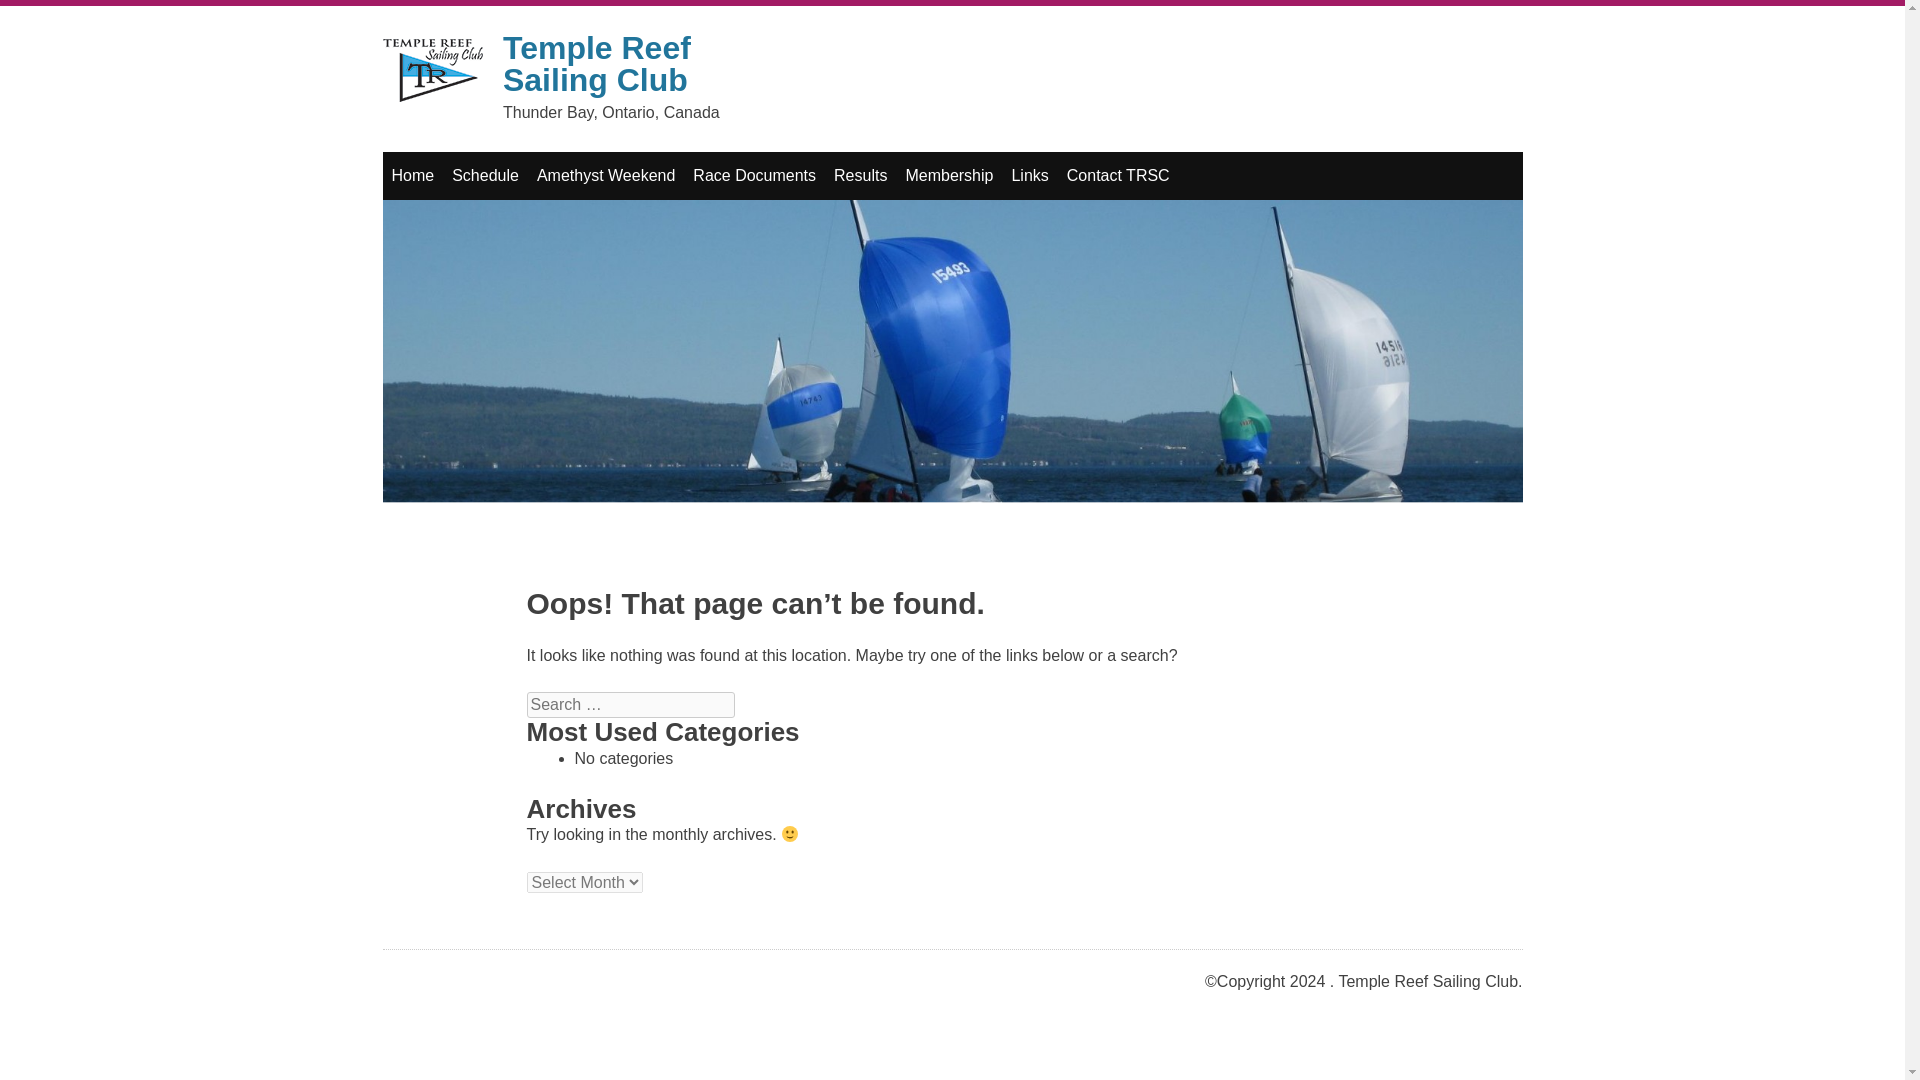  Describe the element at coordinates (606, 176) in the screenshot. I see `Amethyst Weekend` at that location.